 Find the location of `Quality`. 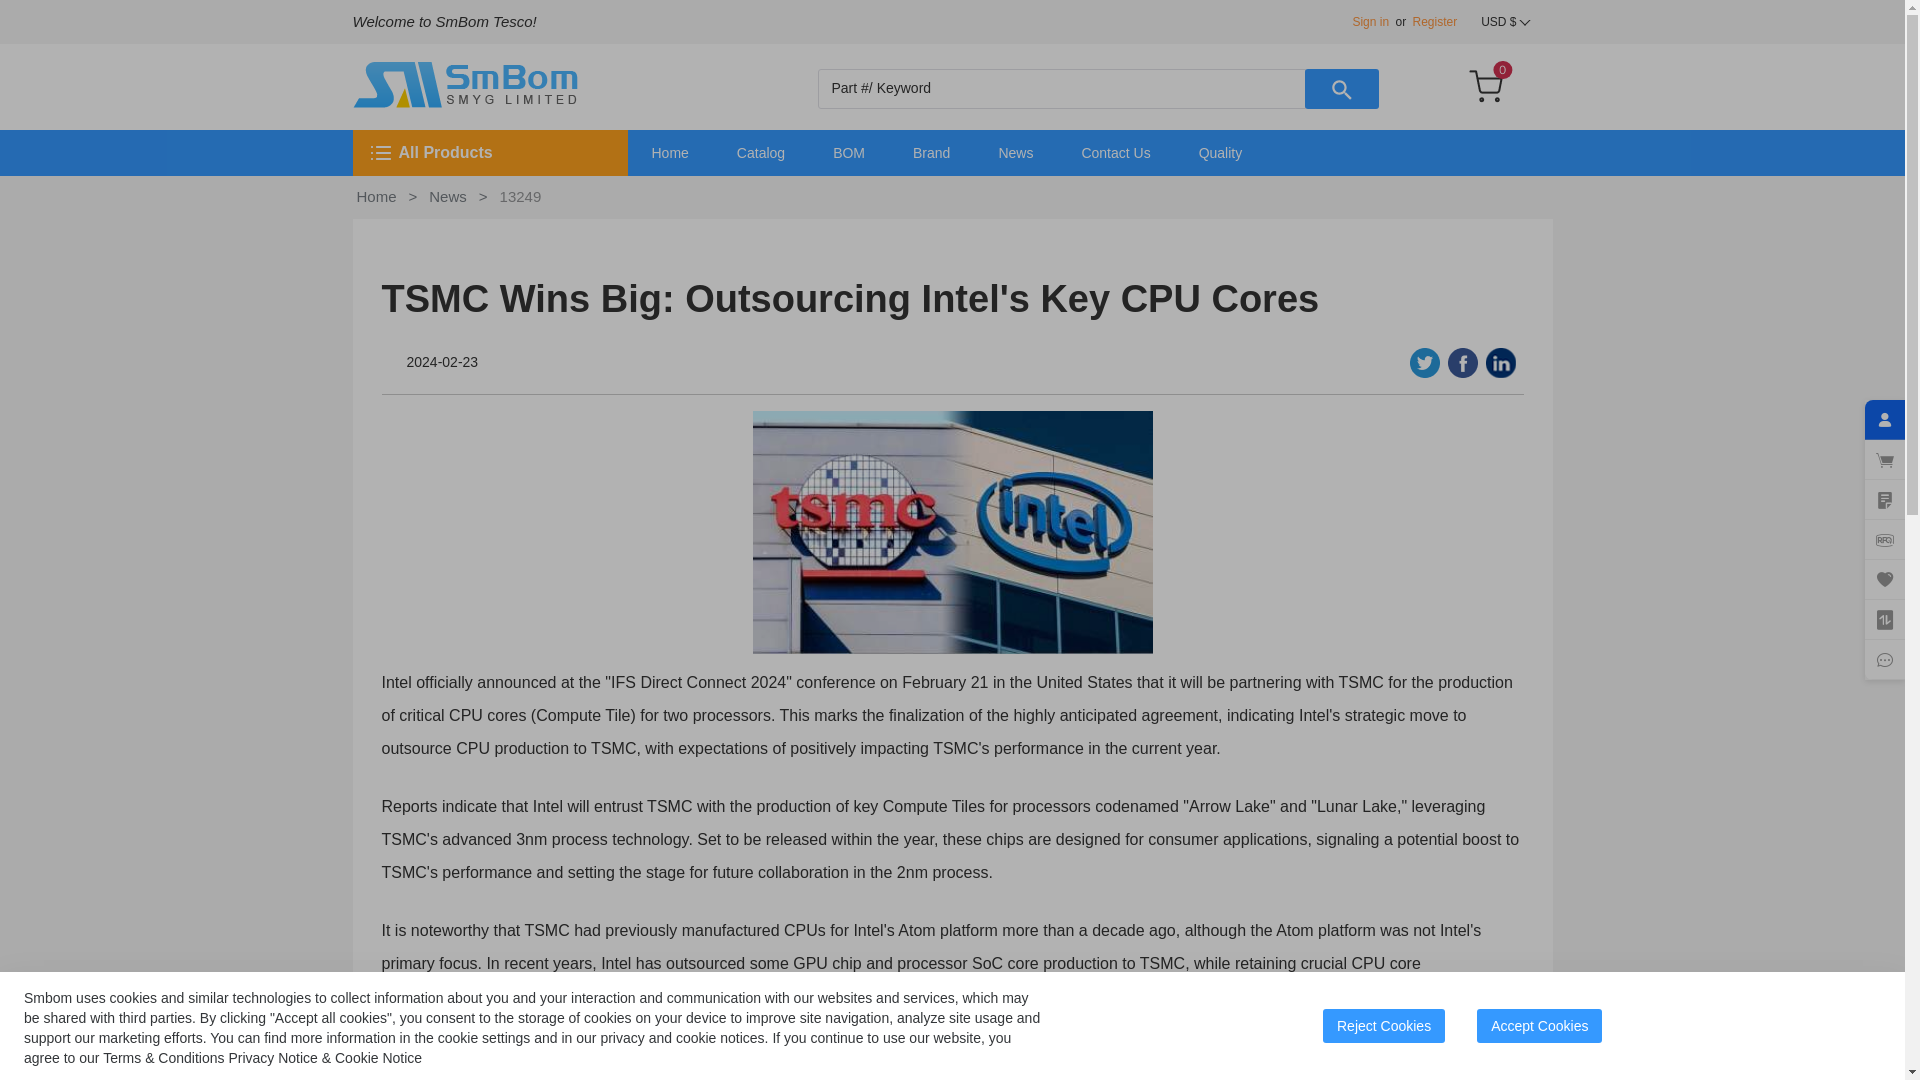

Quality is located at coordinates (1221, 152).